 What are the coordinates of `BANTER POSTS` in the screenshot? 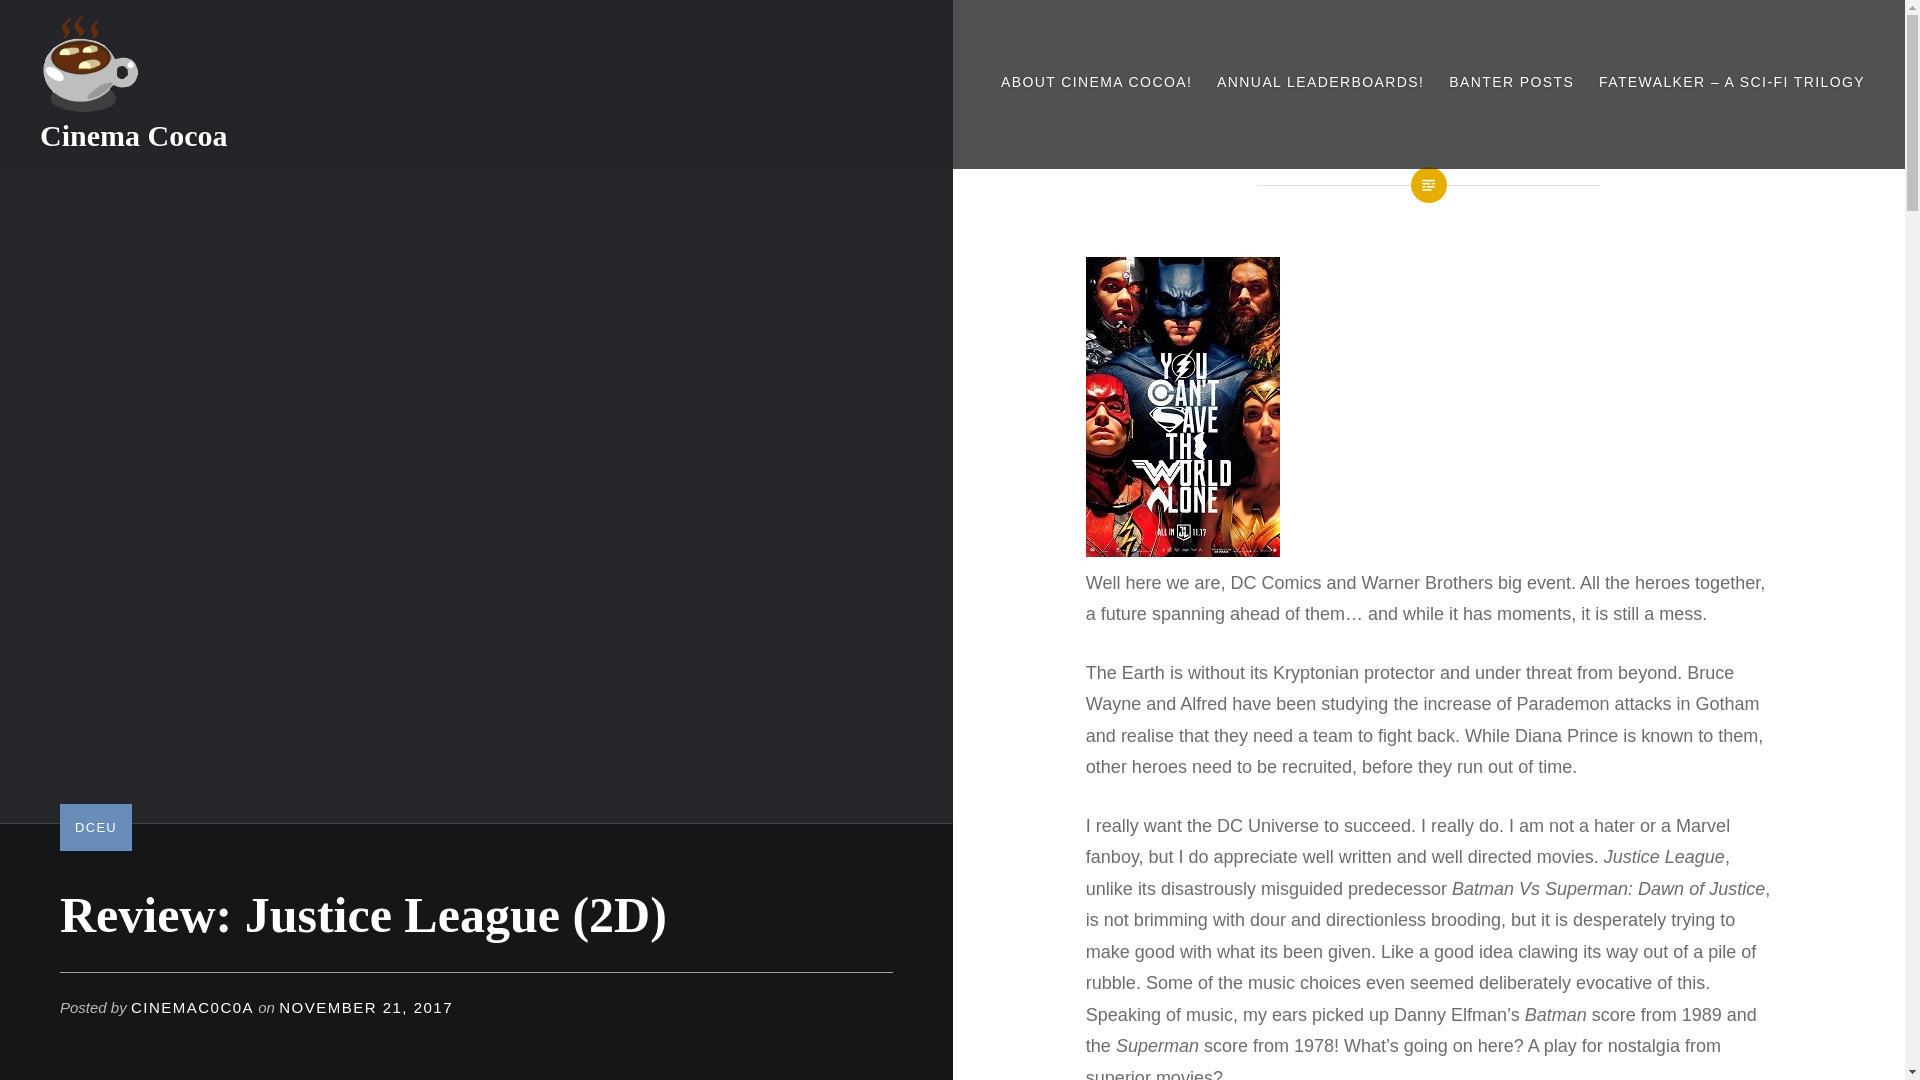 It's located at (1512, 82).